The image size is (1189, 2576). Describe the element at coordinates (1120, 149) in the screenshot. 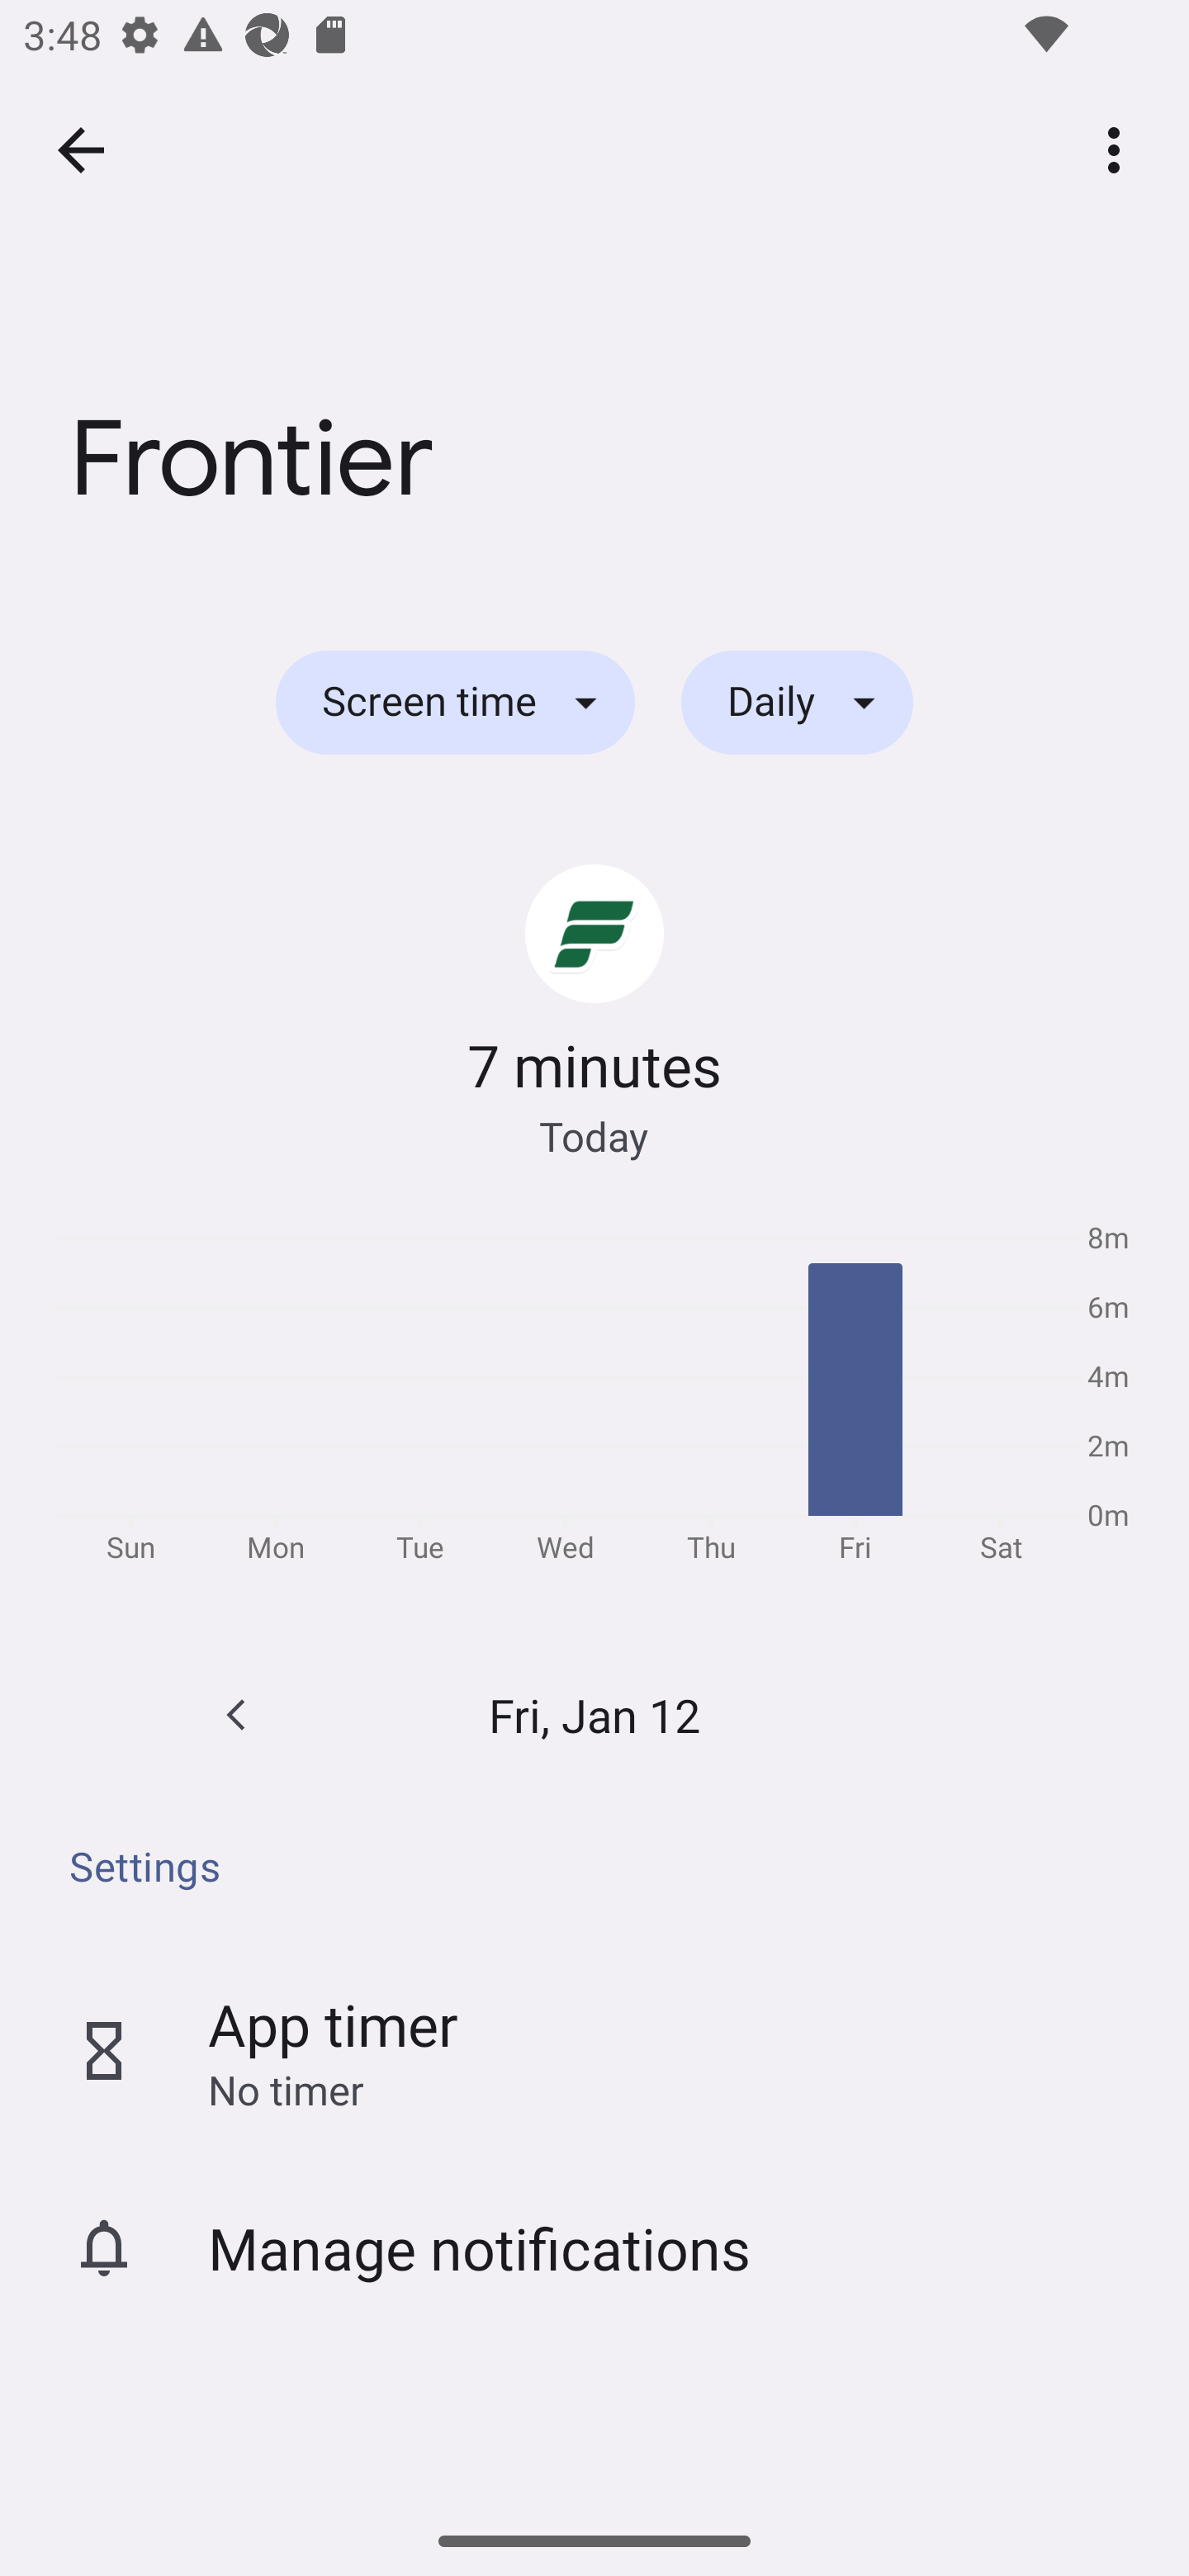

I see `More options` at that location.